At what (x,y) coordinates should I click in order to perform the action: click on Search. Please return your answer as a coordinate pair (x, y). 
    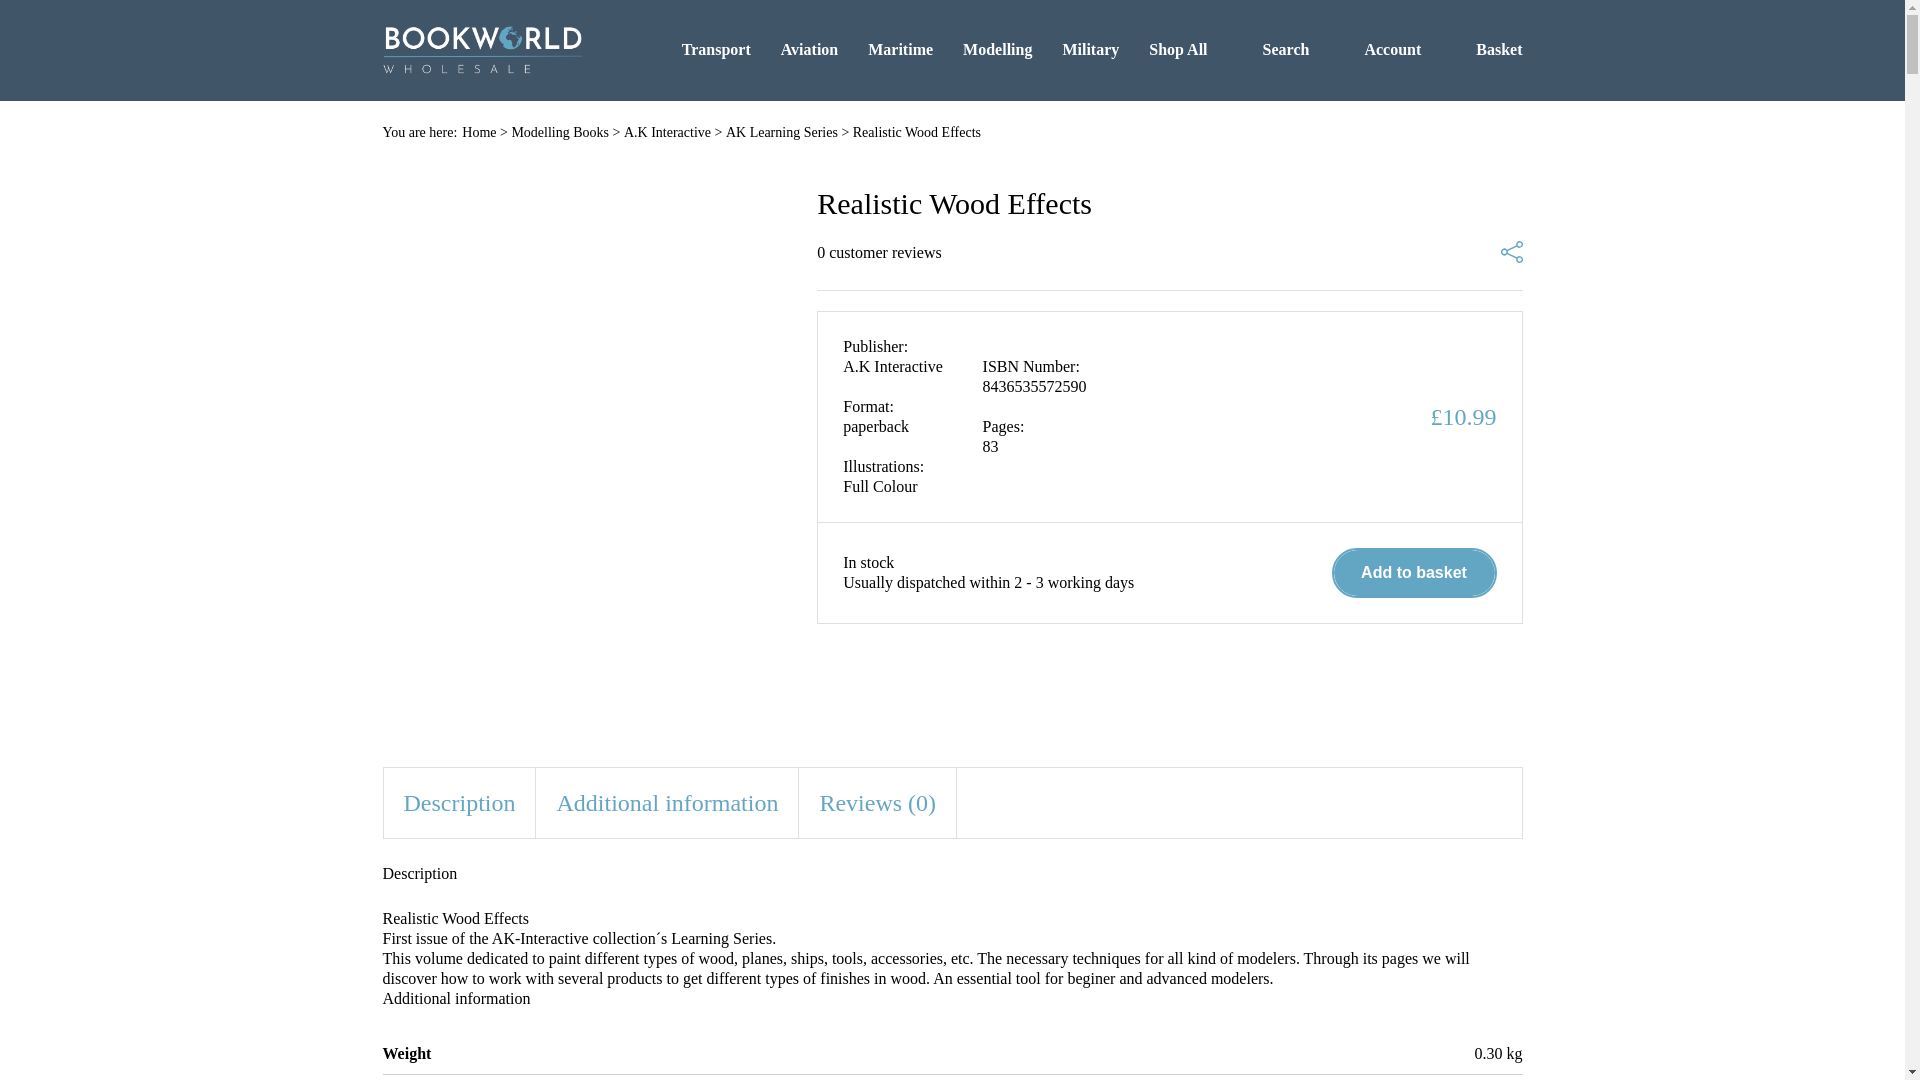
    Looking at the image, I should click on (1274, 49).